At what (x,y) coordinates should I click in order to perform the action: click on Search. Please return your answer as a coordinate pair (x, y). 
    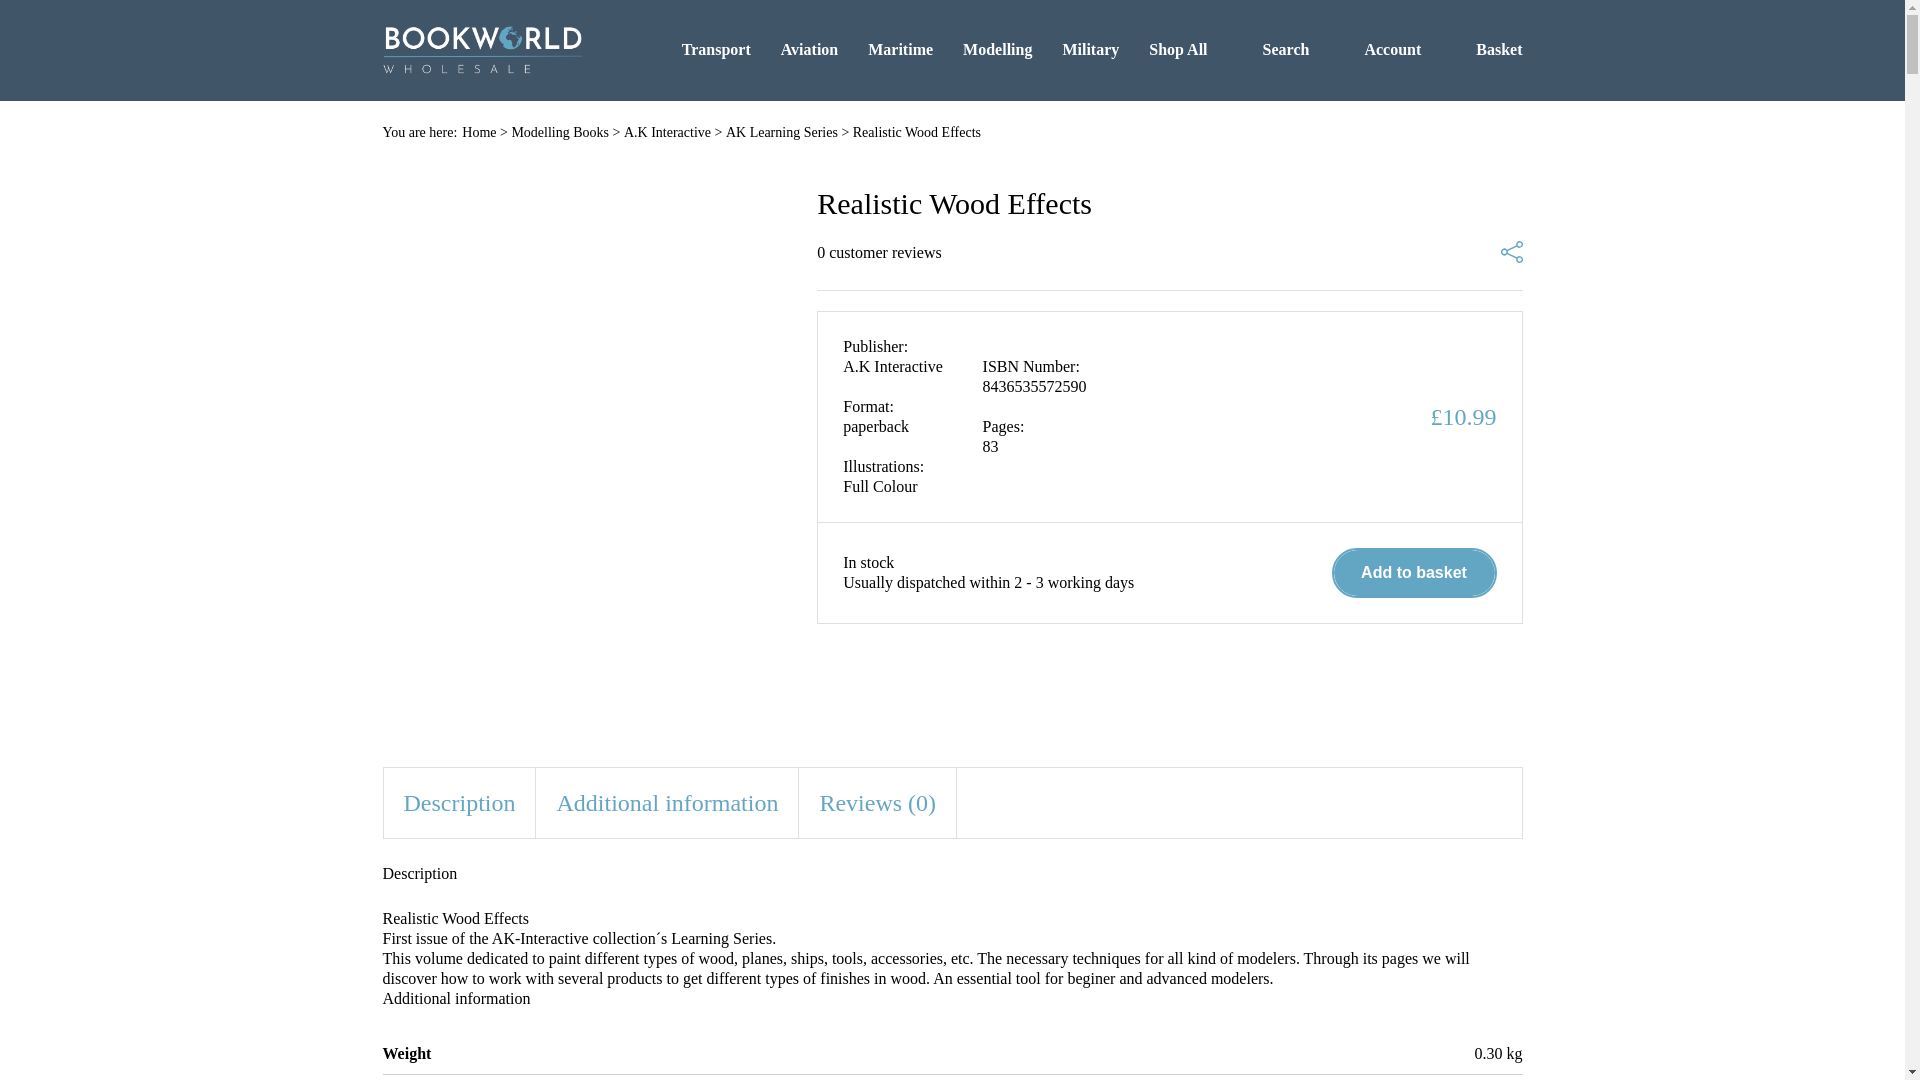
    Looking at the image, I should click on (1274, 49).